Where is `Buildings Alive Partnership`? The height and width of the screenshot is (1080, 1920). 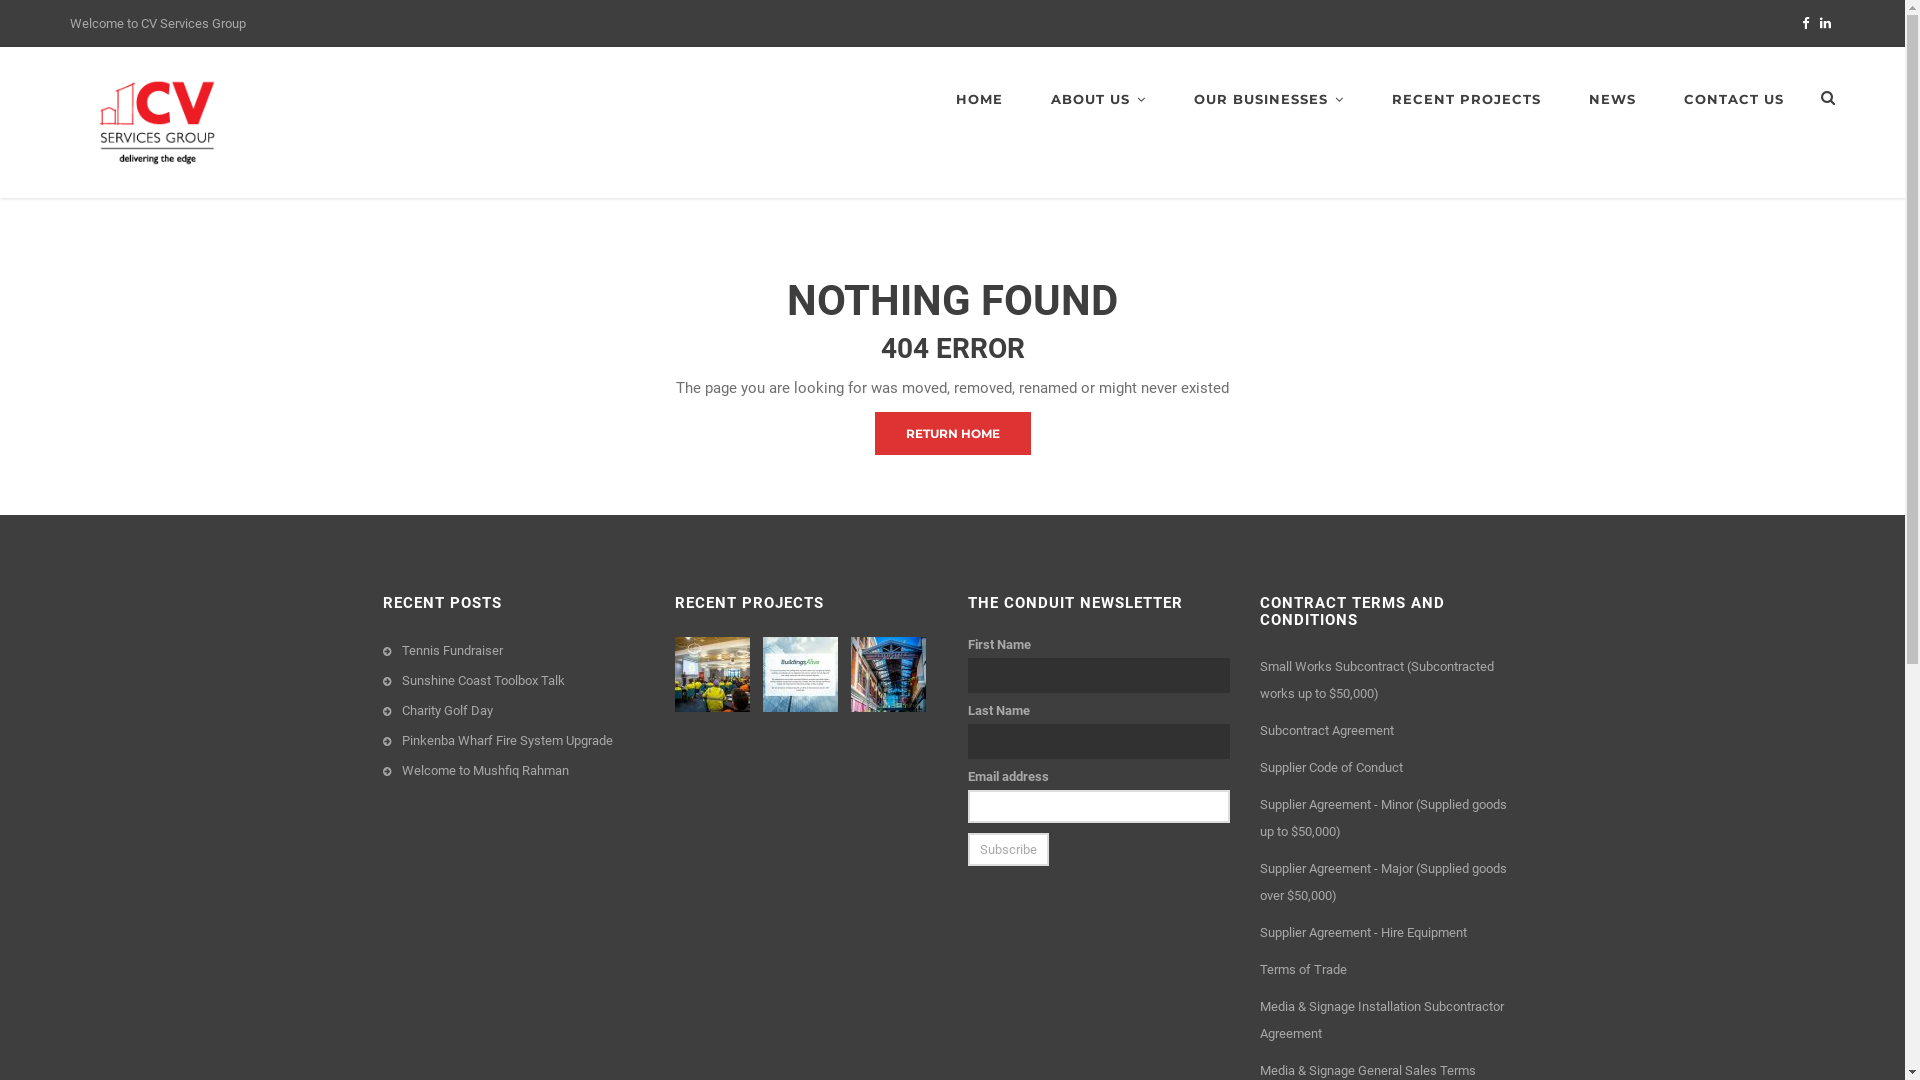
Buildings Alive Partnership is located at coordinates (803, 674).